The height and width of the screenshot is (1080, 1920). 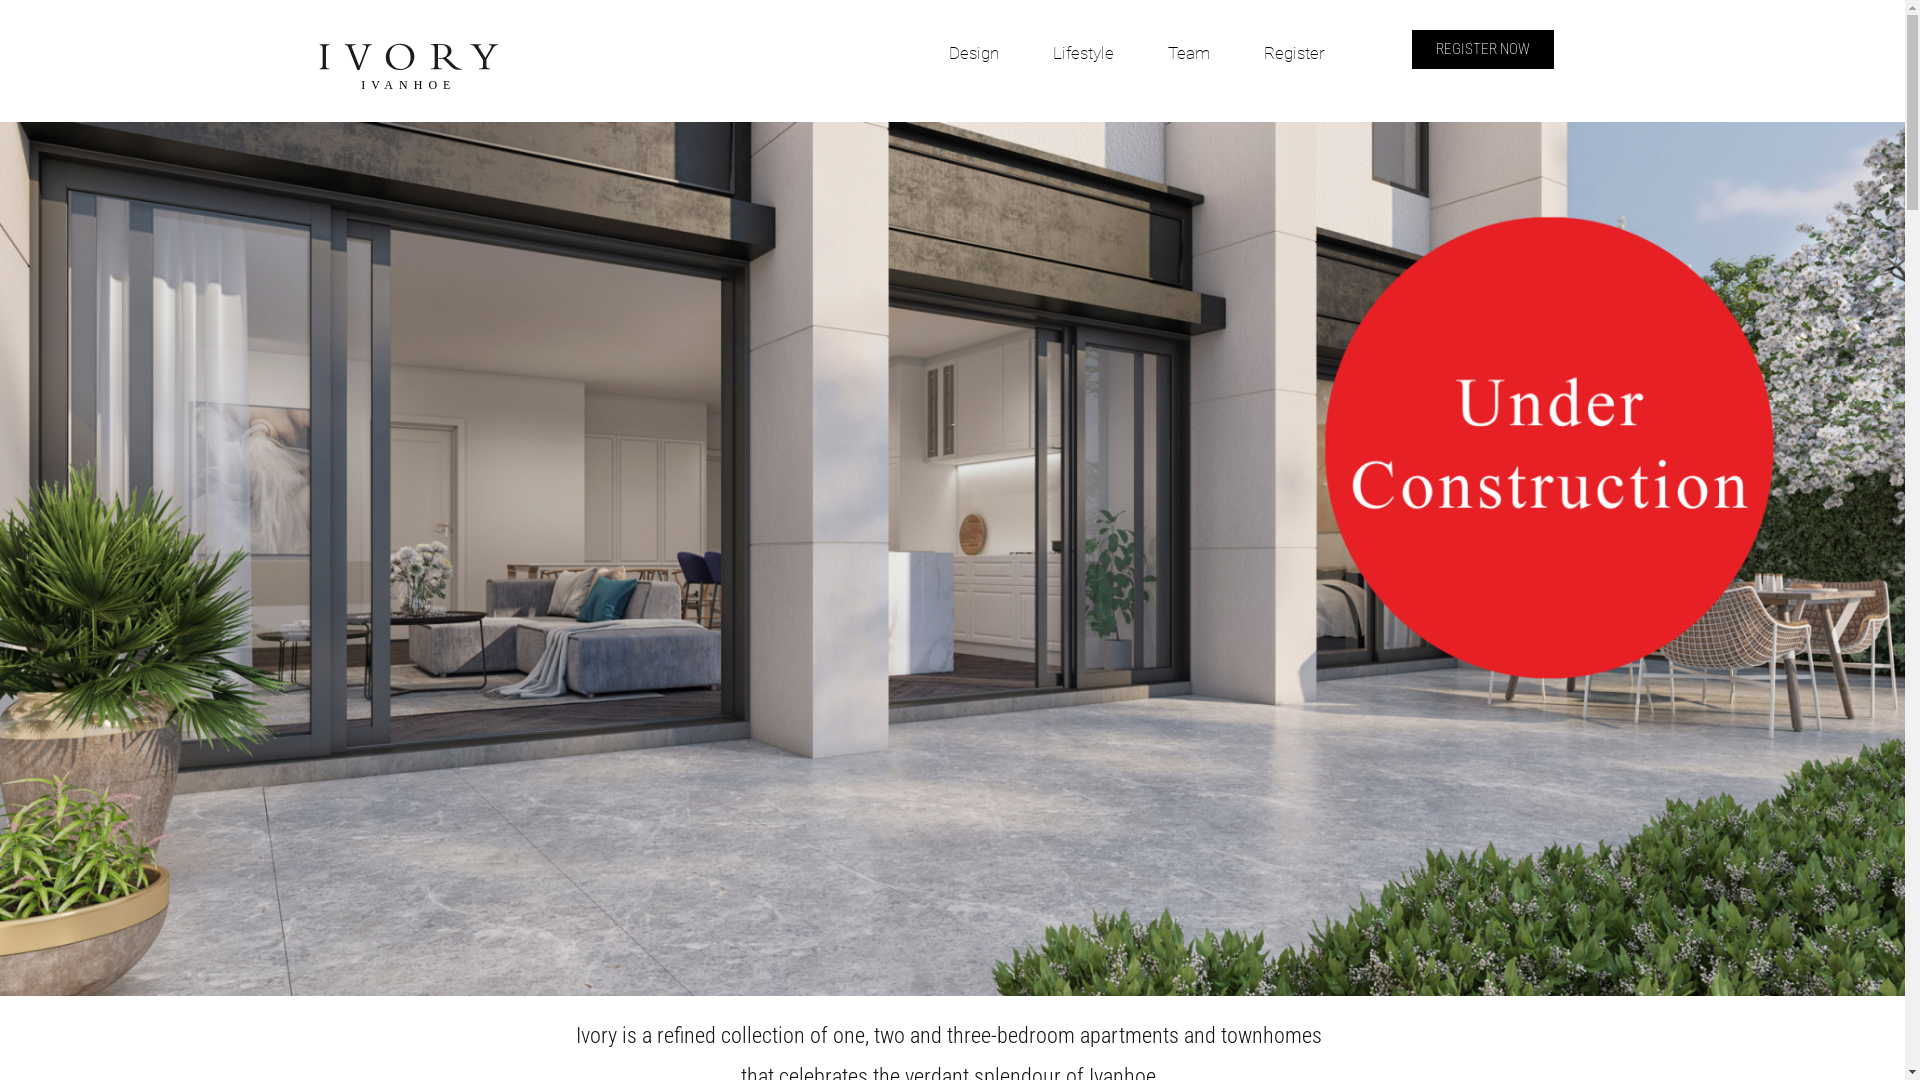 What do you see at coordinates (1084, 53) in the screenshot?
I see `Lifestyle` at bounding box center [1084, 53].